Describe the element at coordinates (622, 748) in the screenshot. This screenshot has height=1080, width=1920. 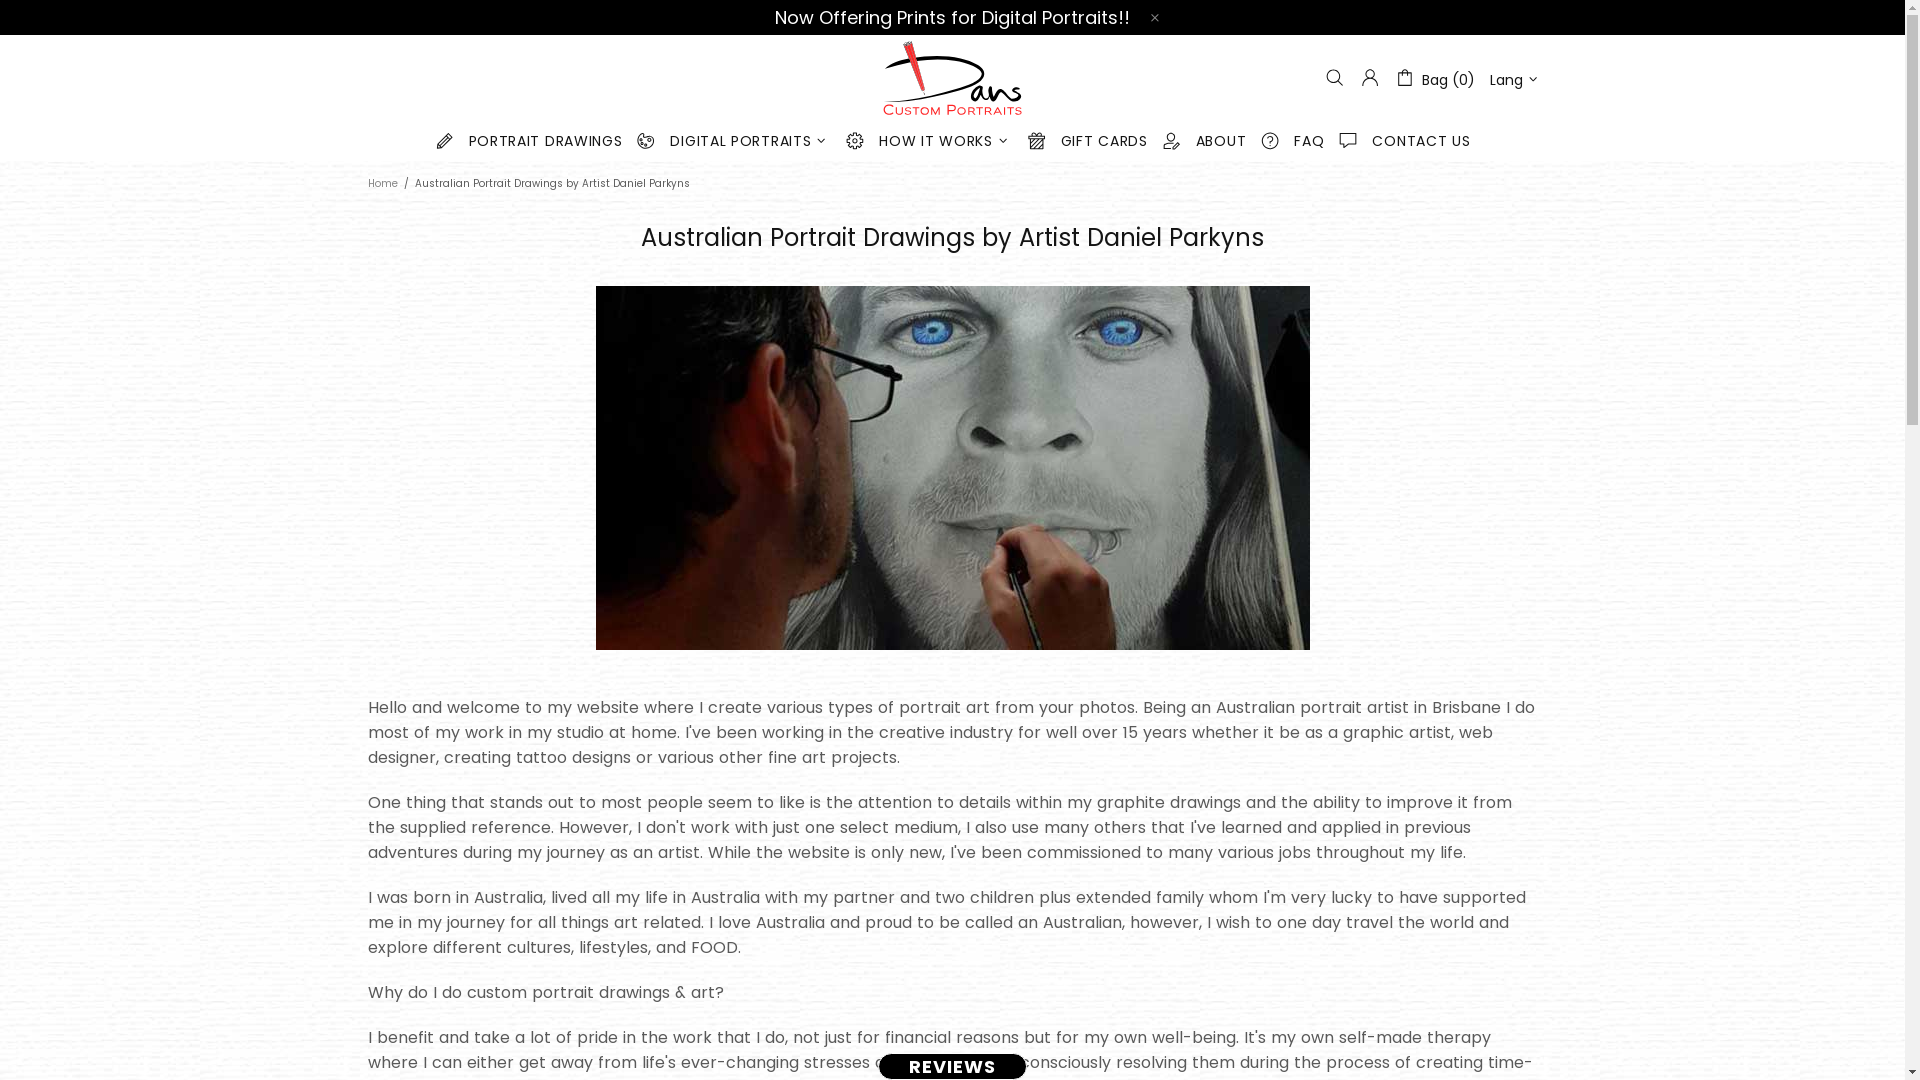
I see `Drawing Aftercare` at that location.